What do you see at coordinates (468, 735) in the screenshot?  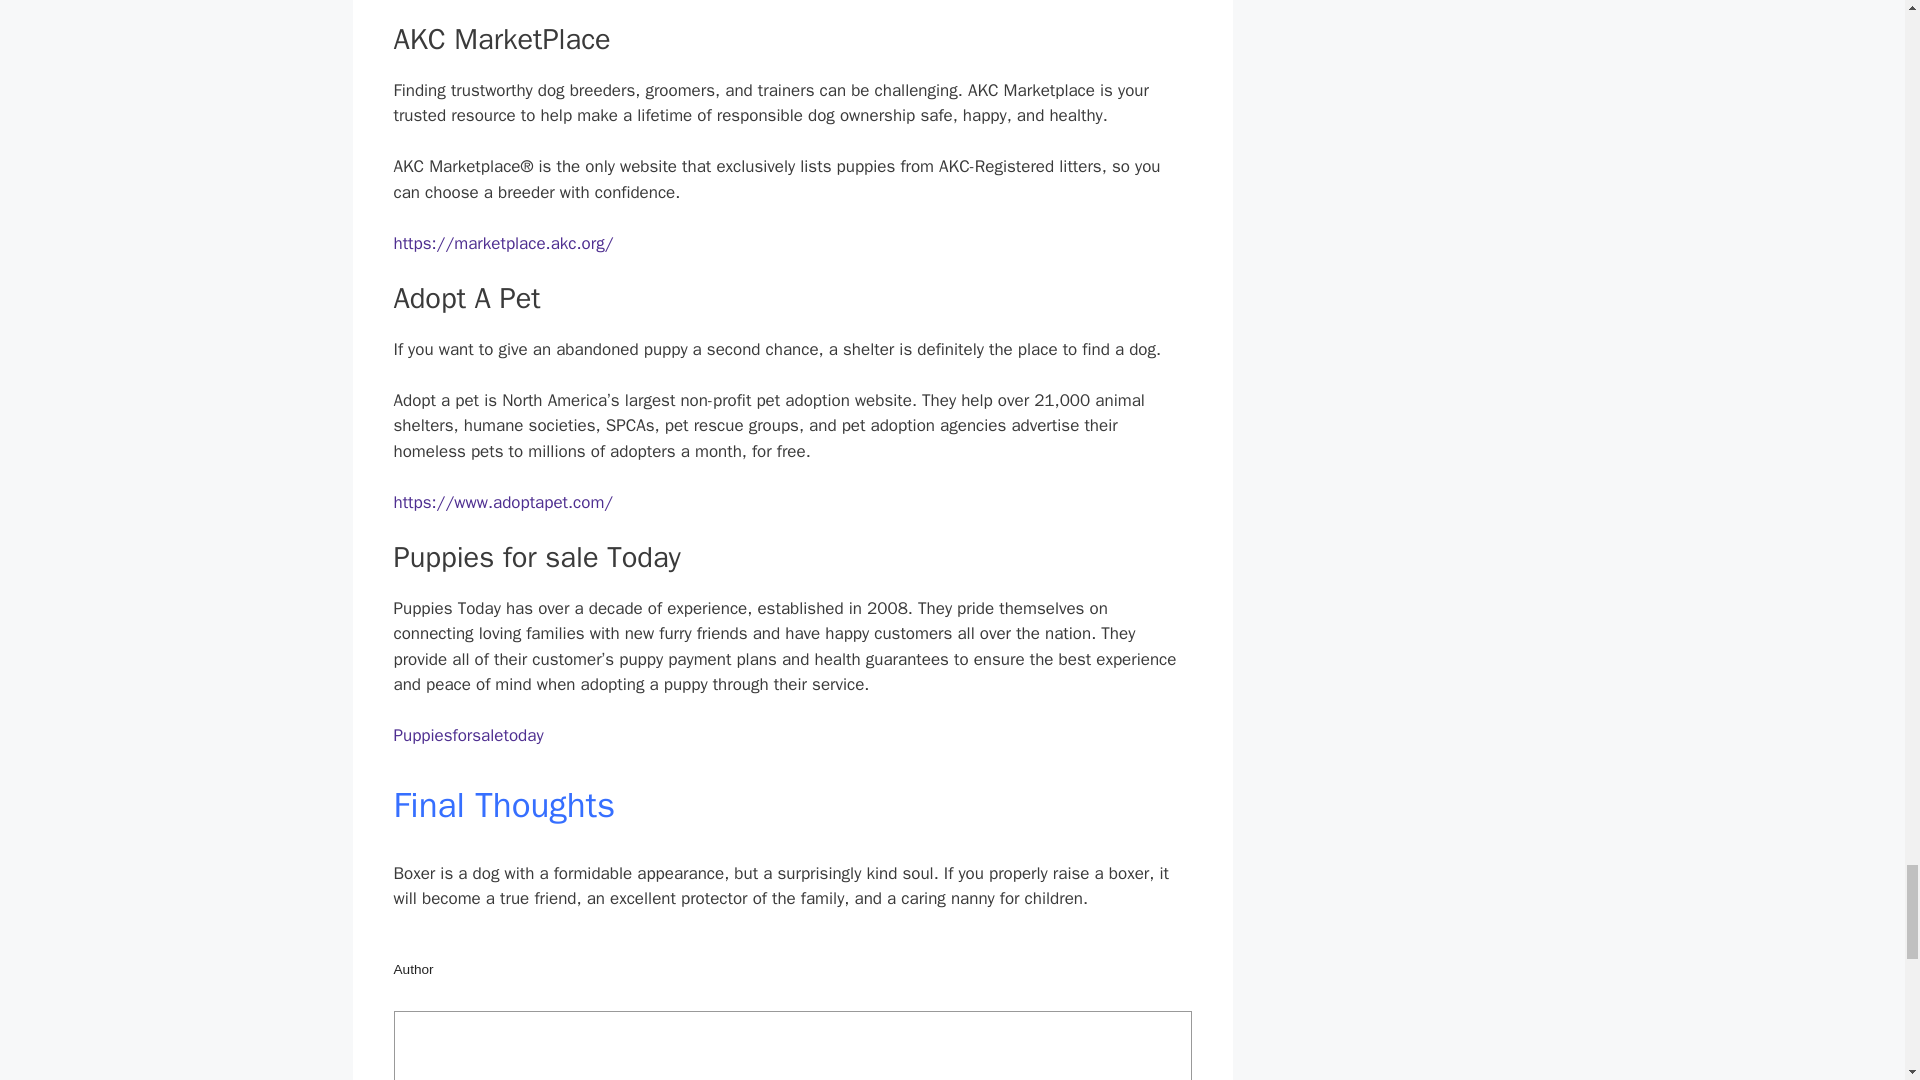 I see `Puppiesforsaletoday` at bounding box center [468, 735].